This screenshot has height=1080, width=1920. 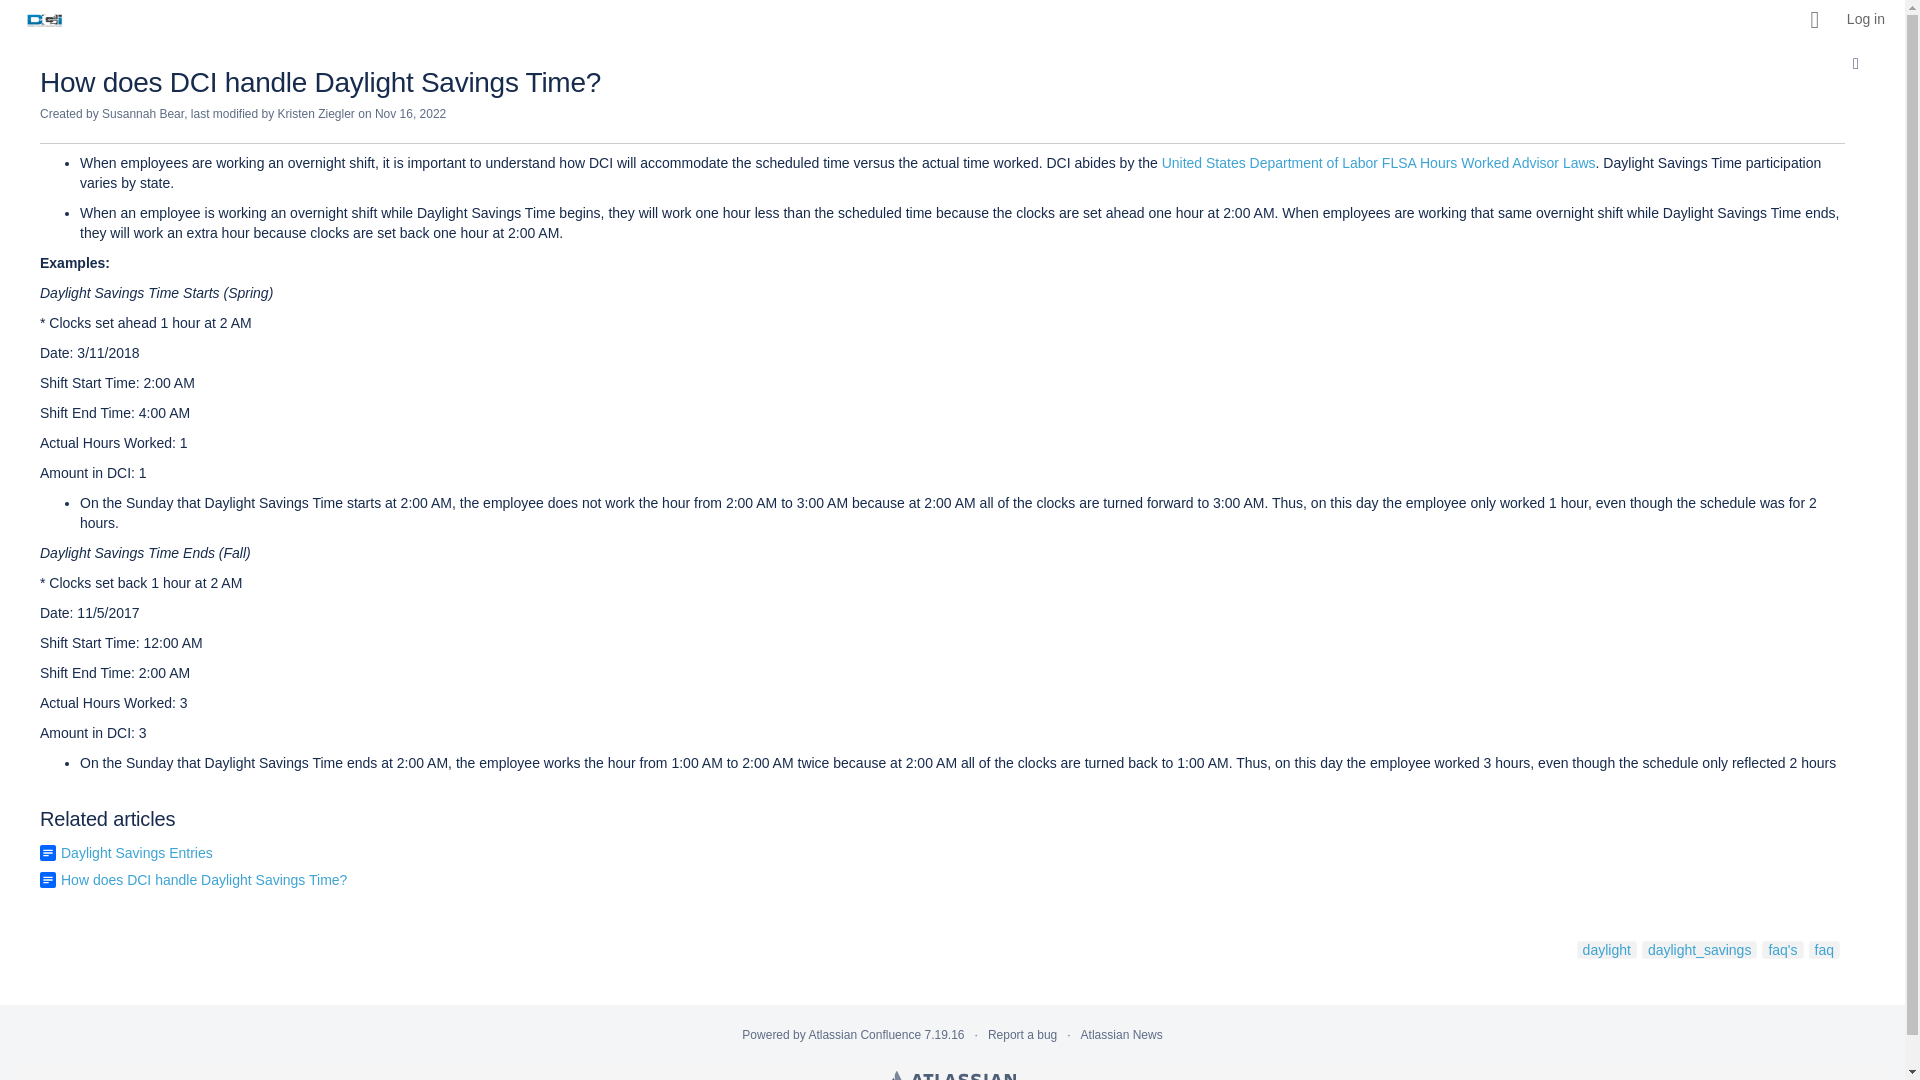 What do you see at coordinates (137, 852) in the screenshot?
I see `Daylight Savings Entries` at bounding box center [137, 852].